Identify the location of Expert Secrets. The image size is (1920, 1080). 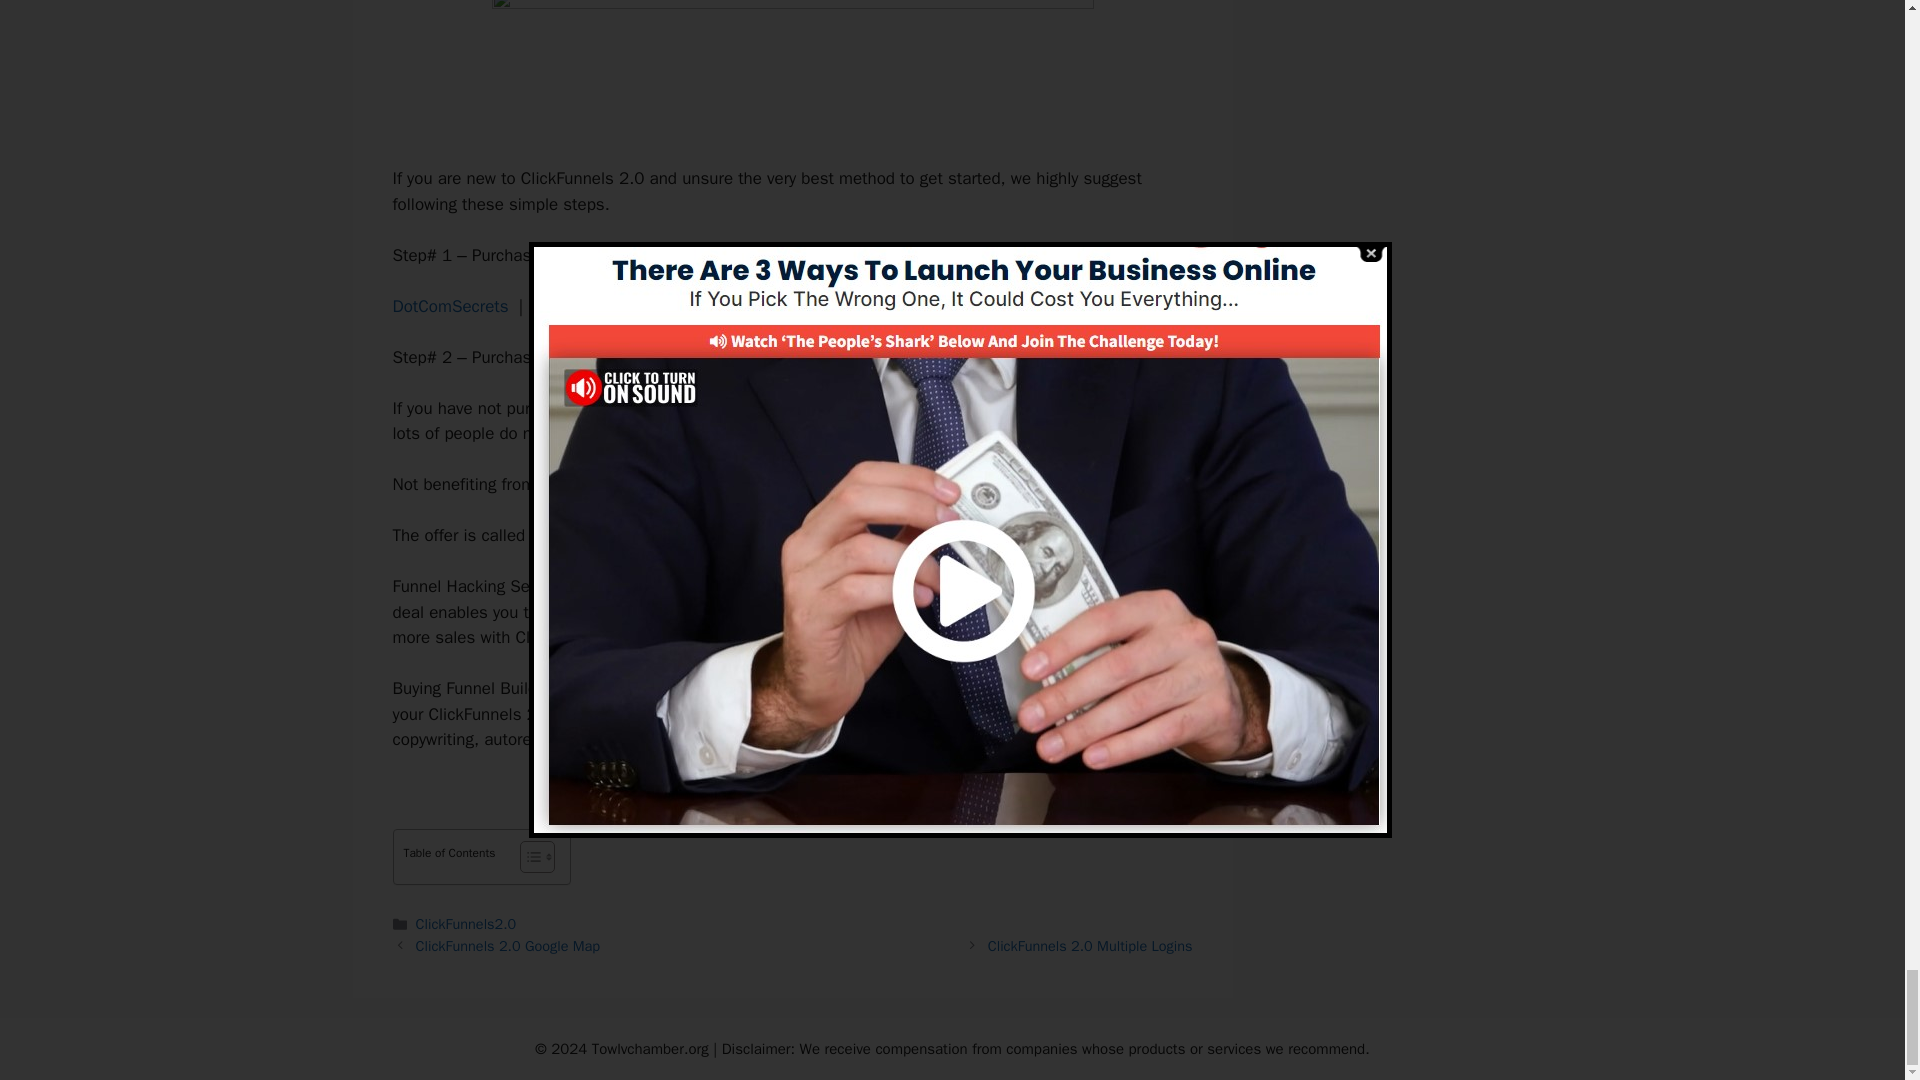
(587, 306).